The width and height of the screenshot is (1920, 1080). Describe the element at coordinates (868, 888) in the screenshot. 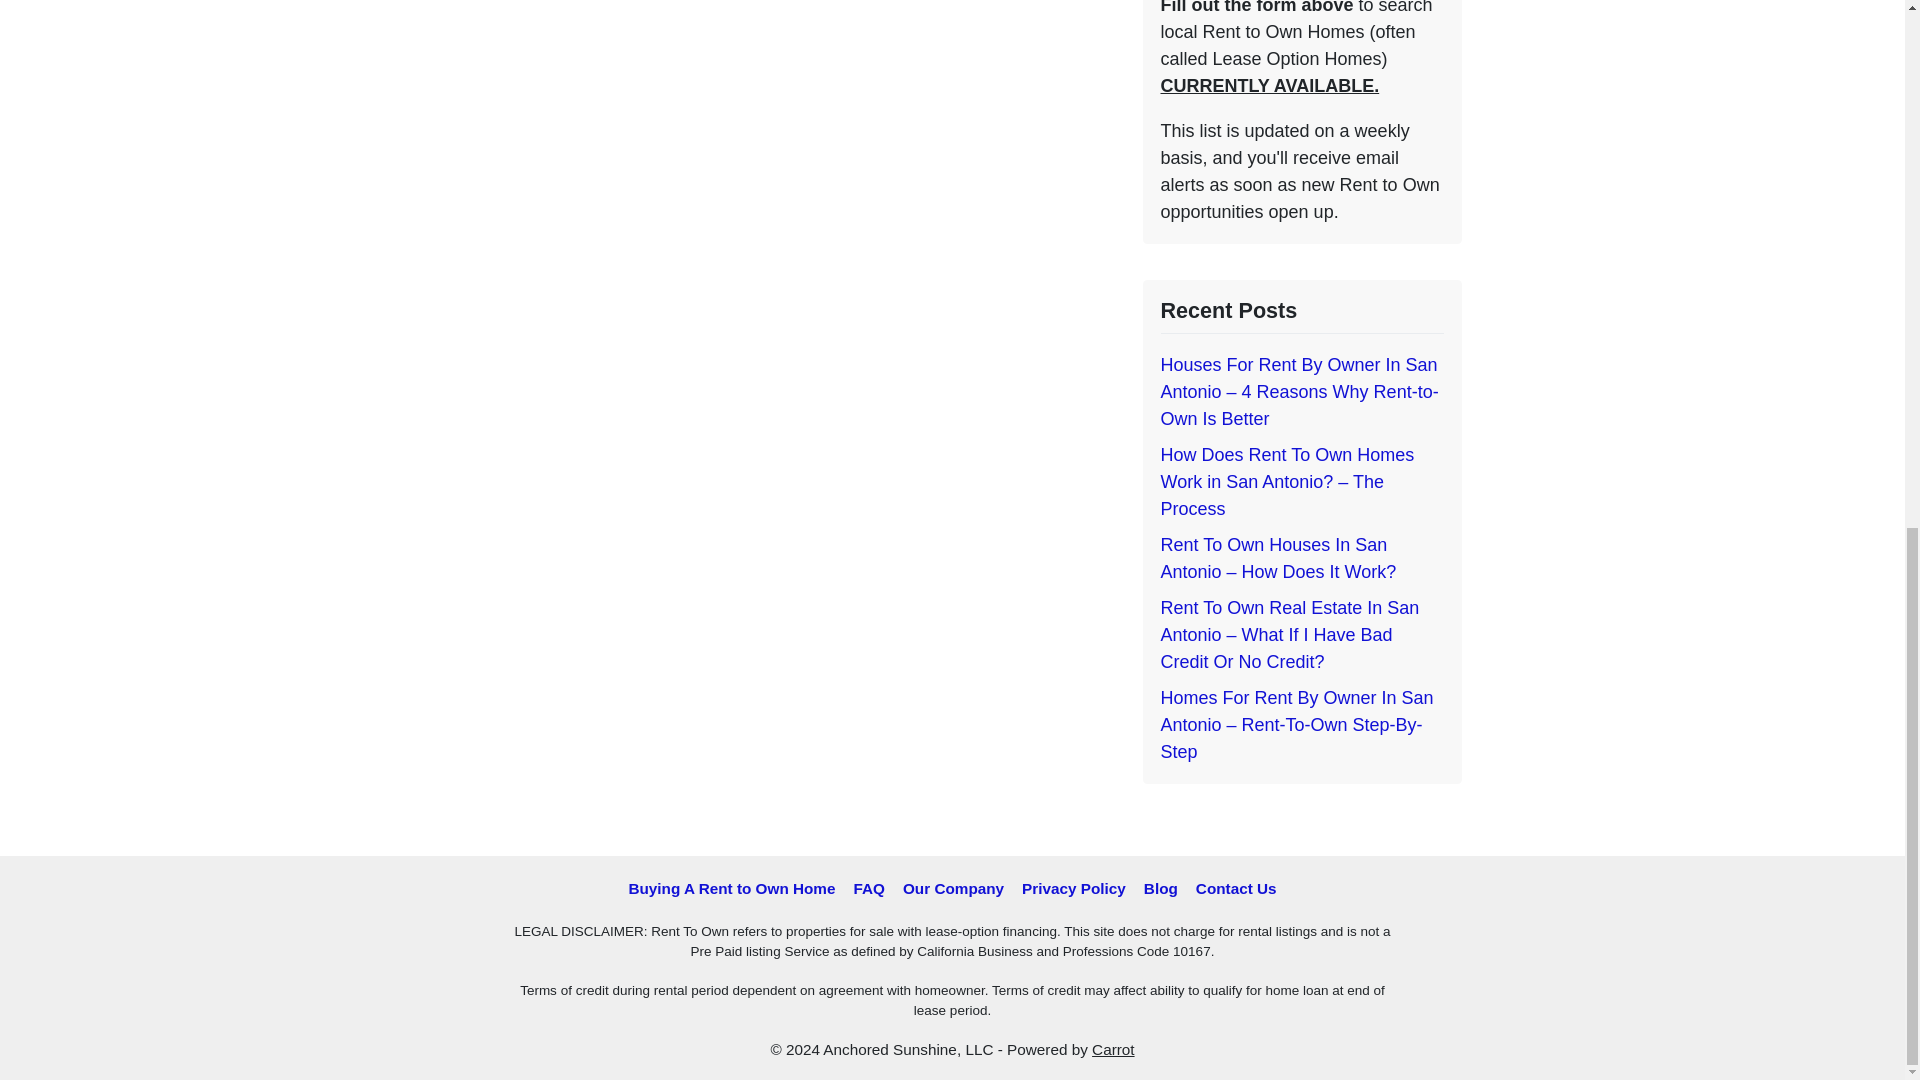

I see `FAQ` at that location.